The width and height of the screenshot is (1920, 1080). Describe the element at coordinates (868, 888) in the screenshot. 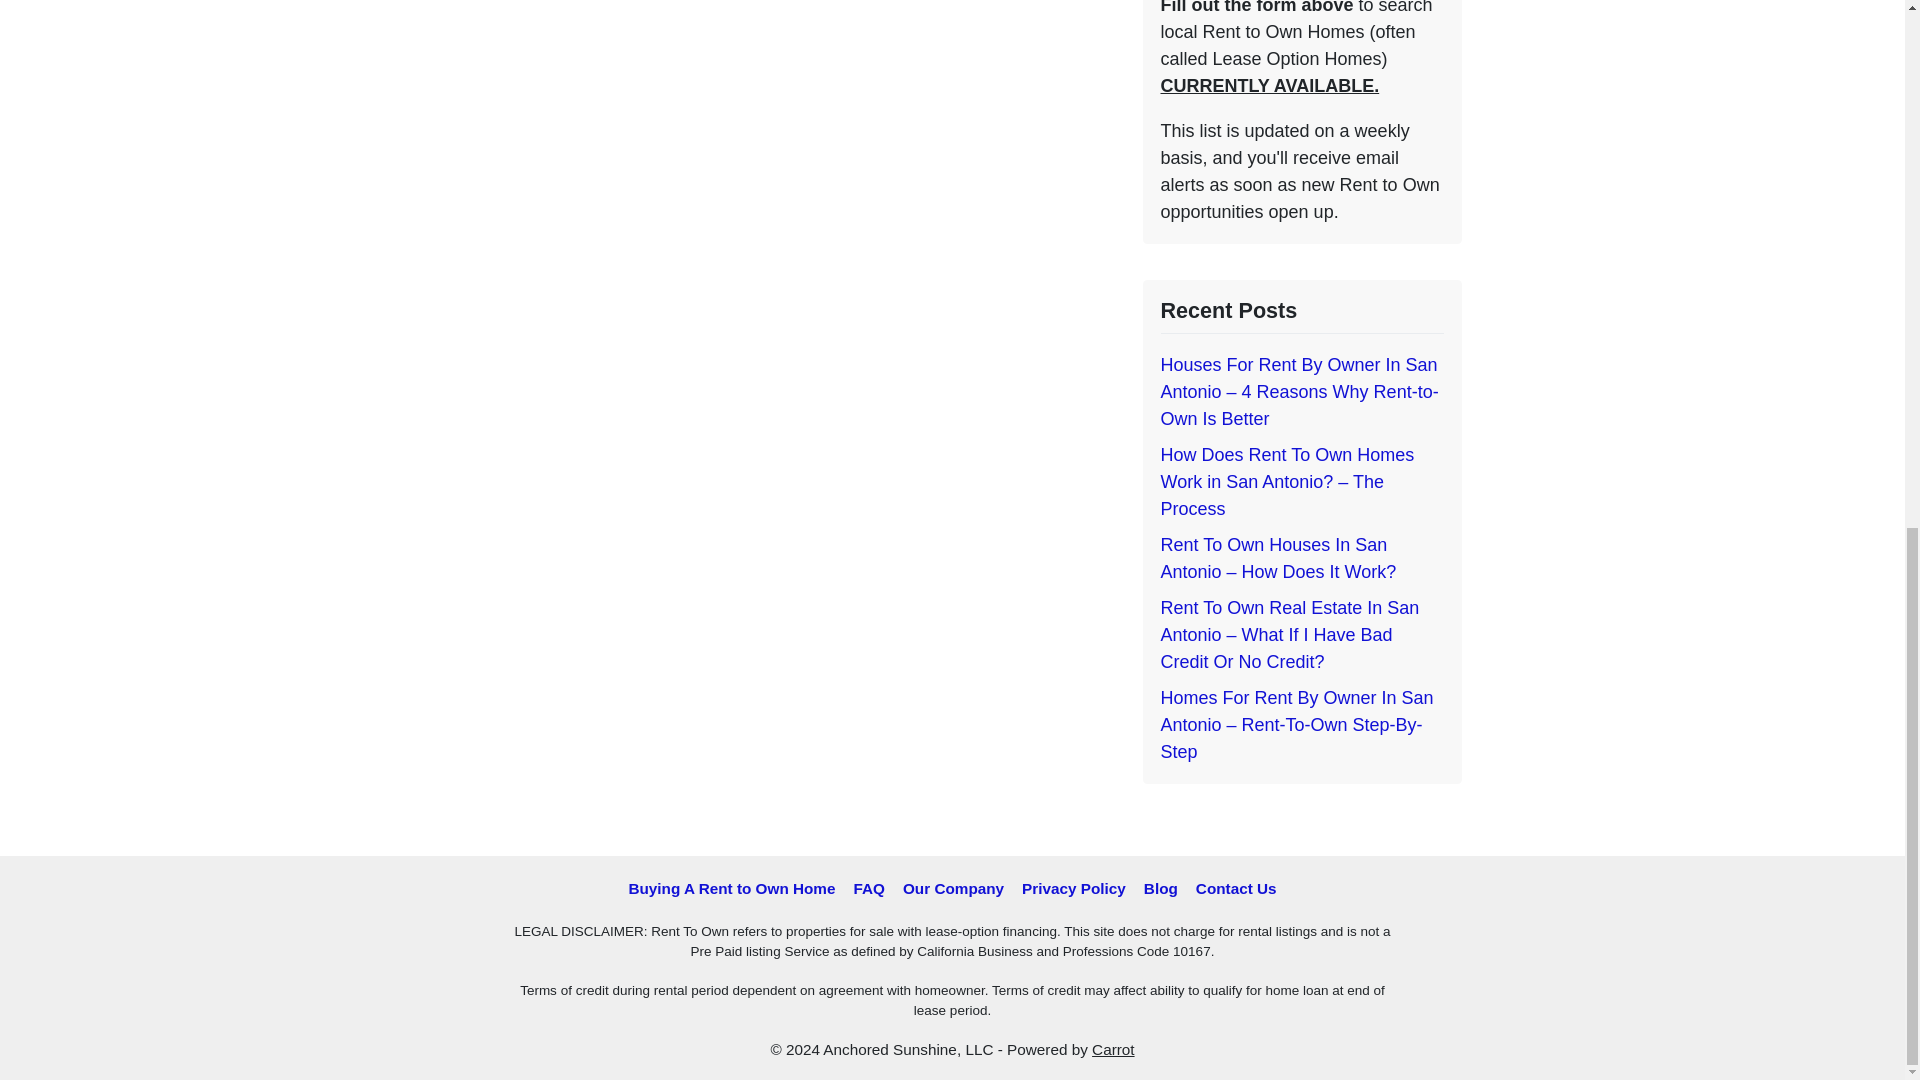

I see `FAQ` at that location.